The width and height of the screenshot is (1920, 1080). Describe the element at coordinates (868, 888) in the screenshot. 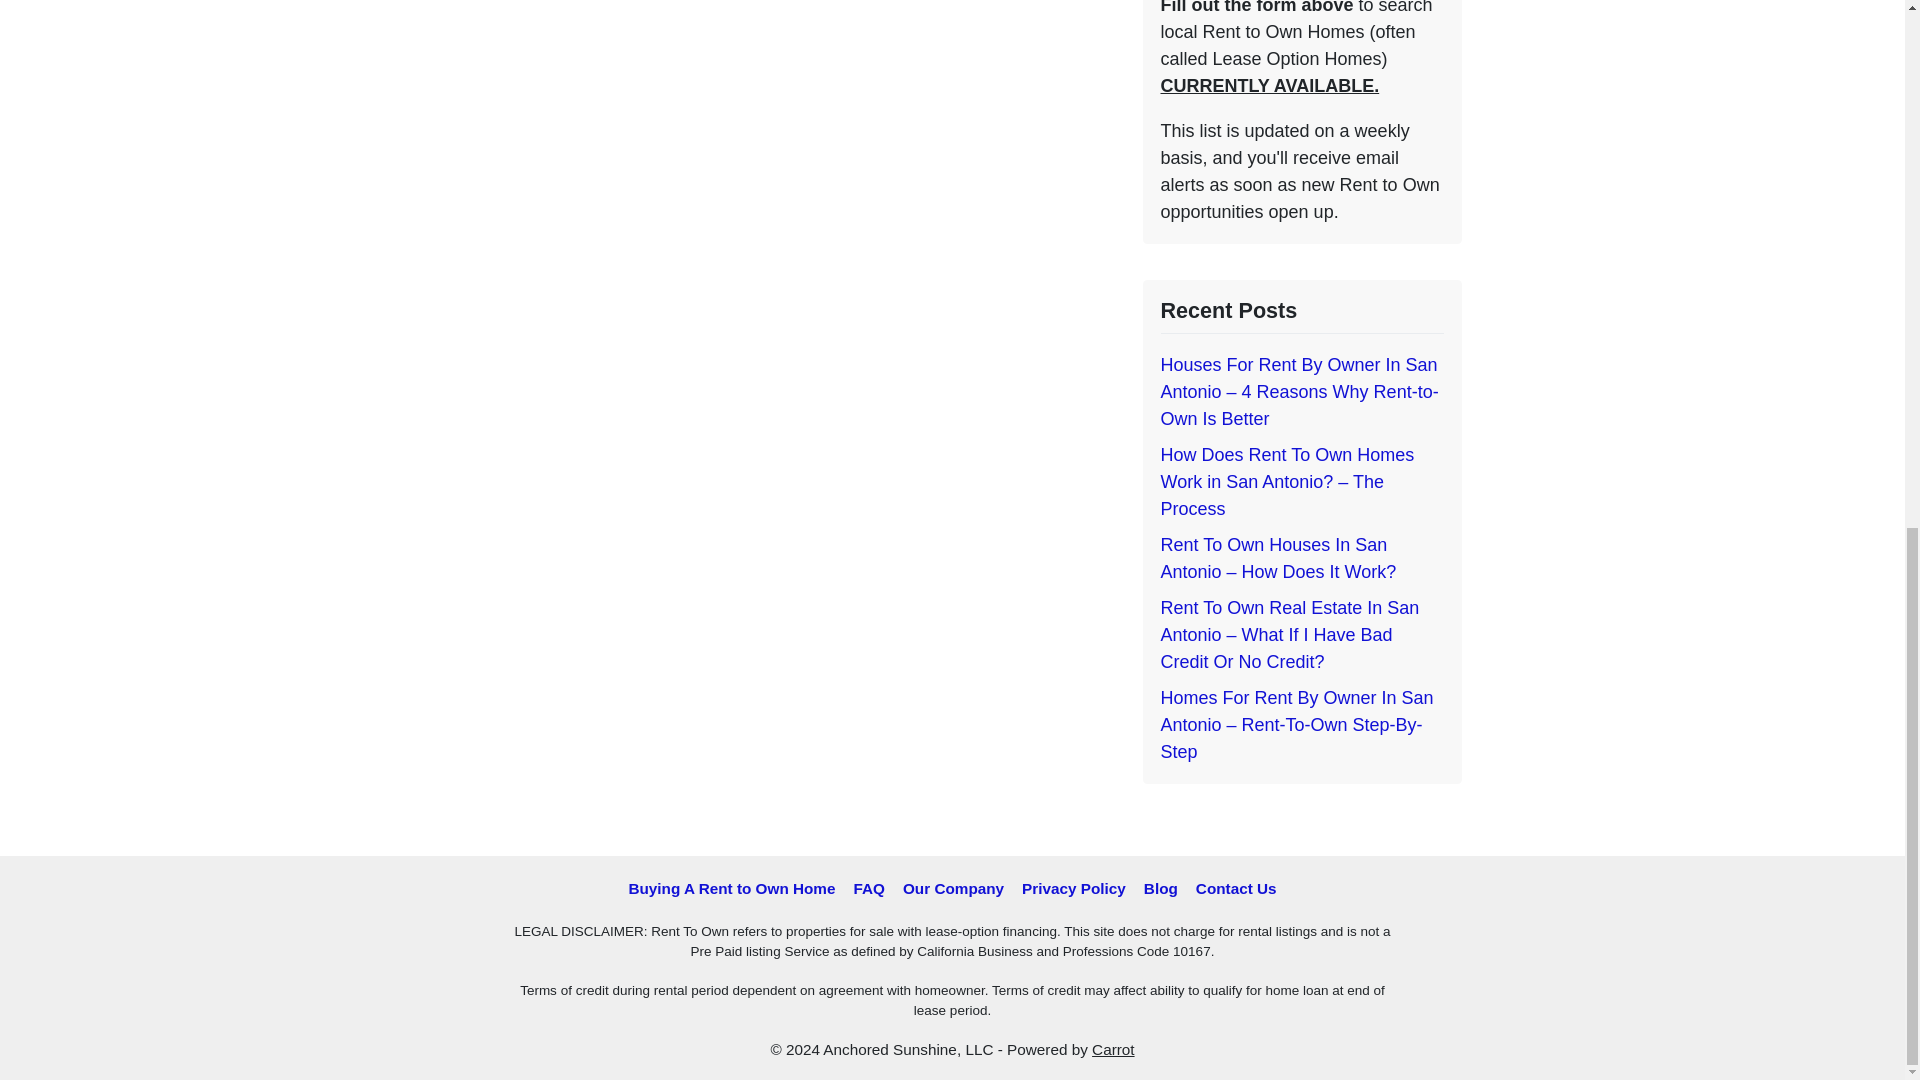

I see `FAQ` at that location.